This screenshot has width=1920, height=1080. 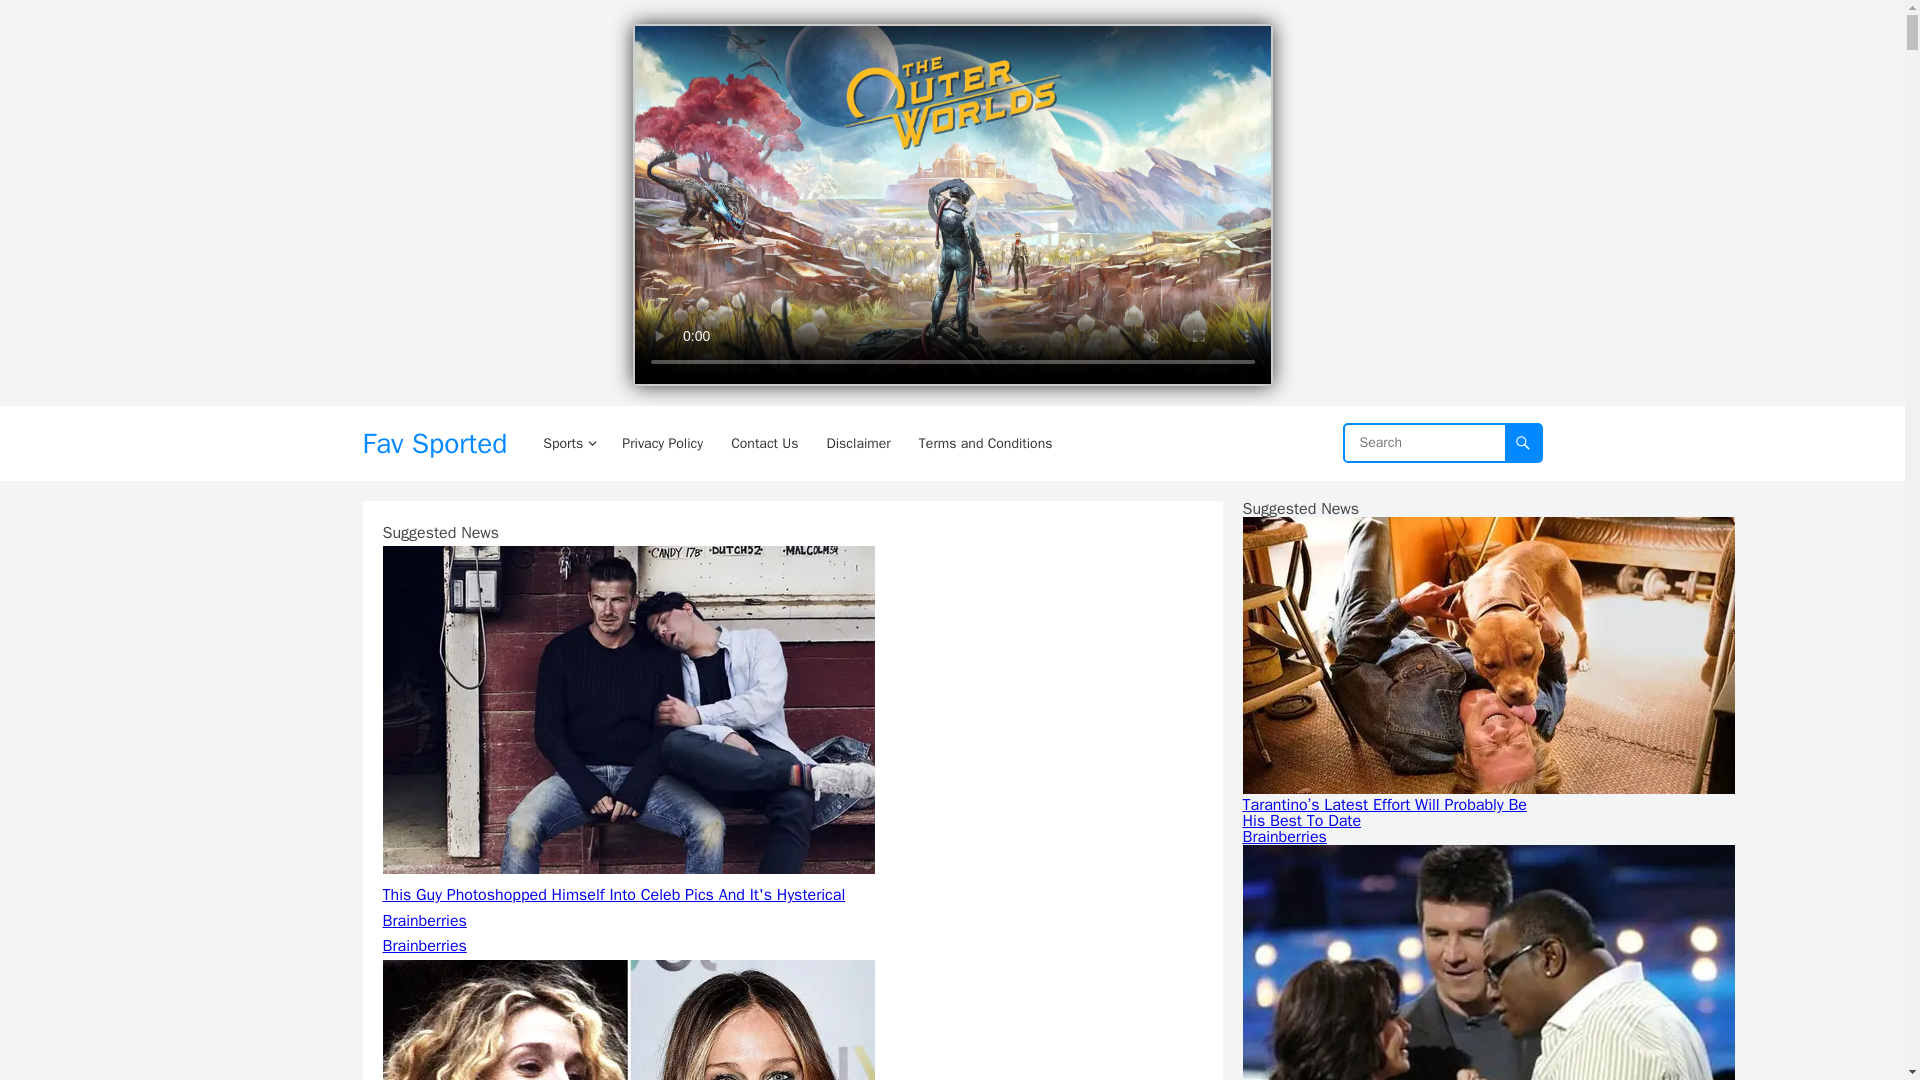 What do you see at coordinates (1250, 40) in the screenshot?
I see `Close` at bounding box center [1250, 40].